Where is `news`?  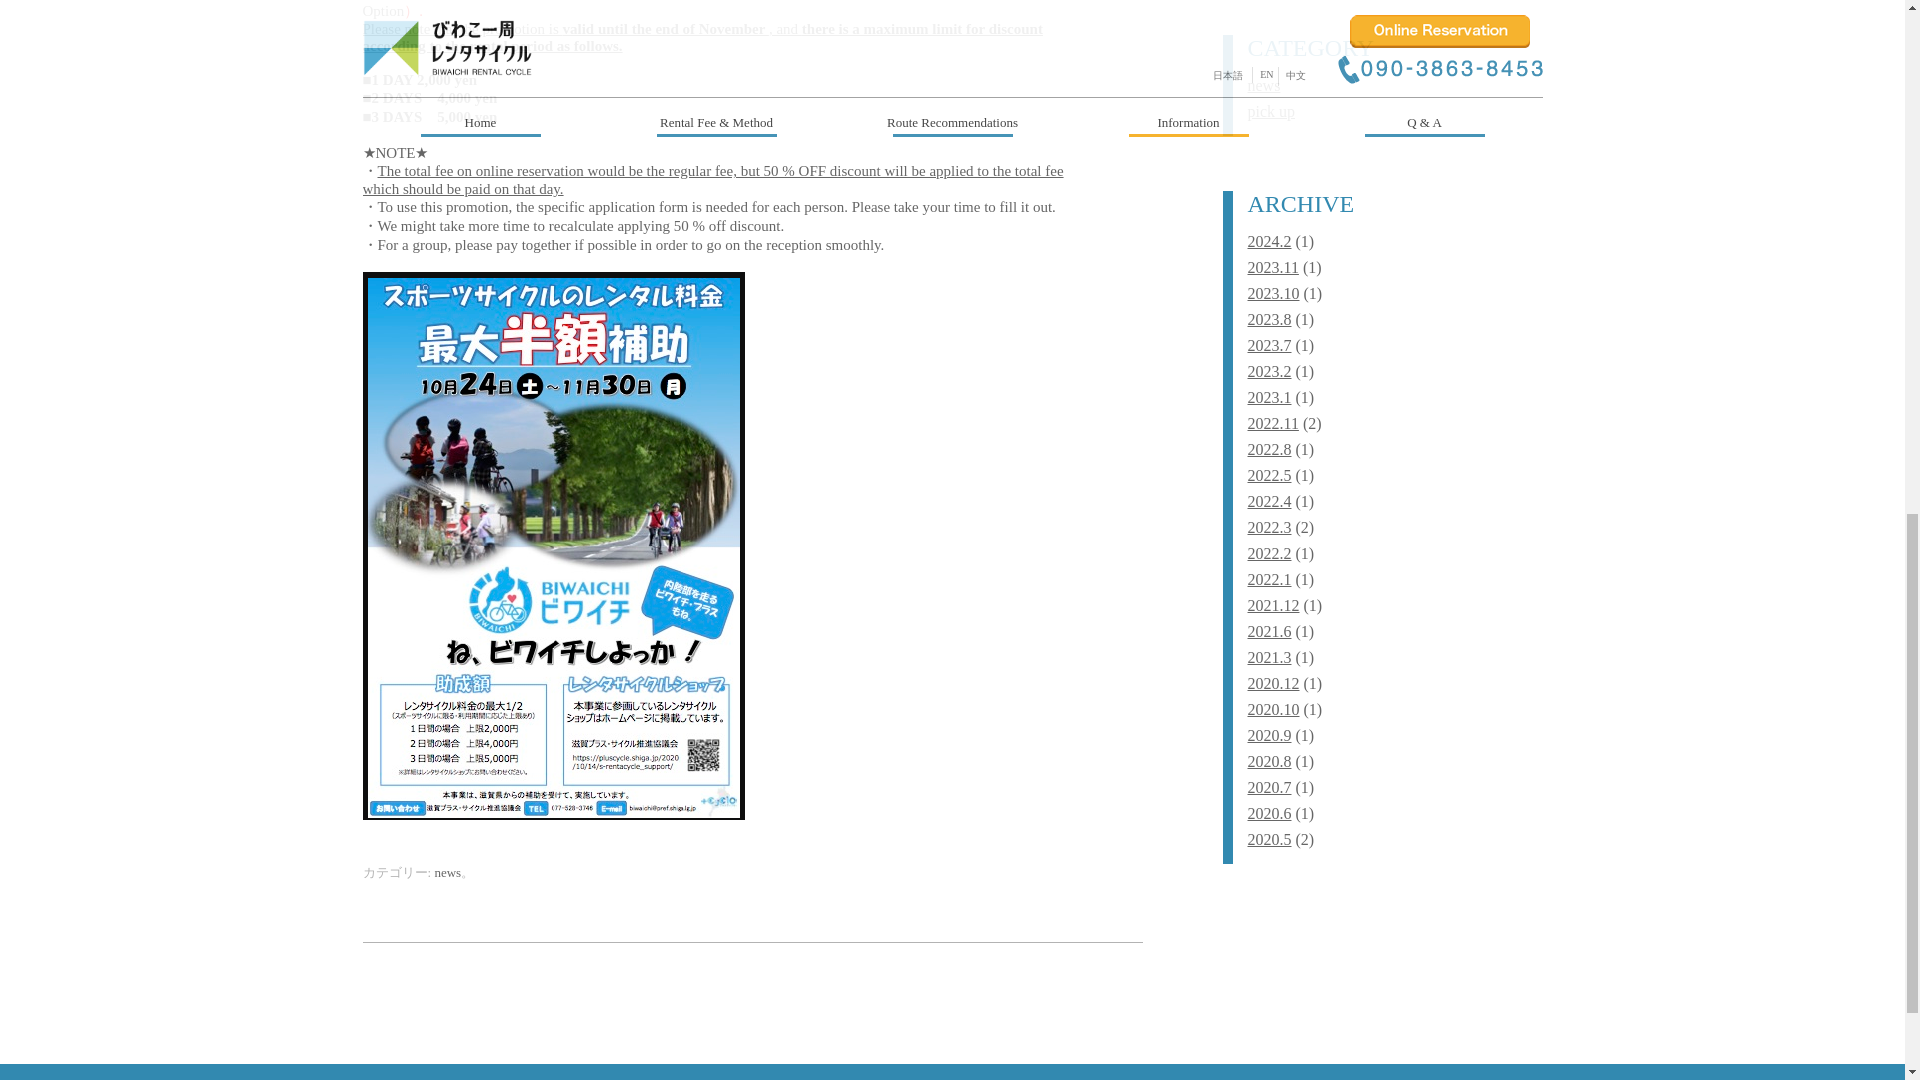 news is located at coordinates (1264, 84).